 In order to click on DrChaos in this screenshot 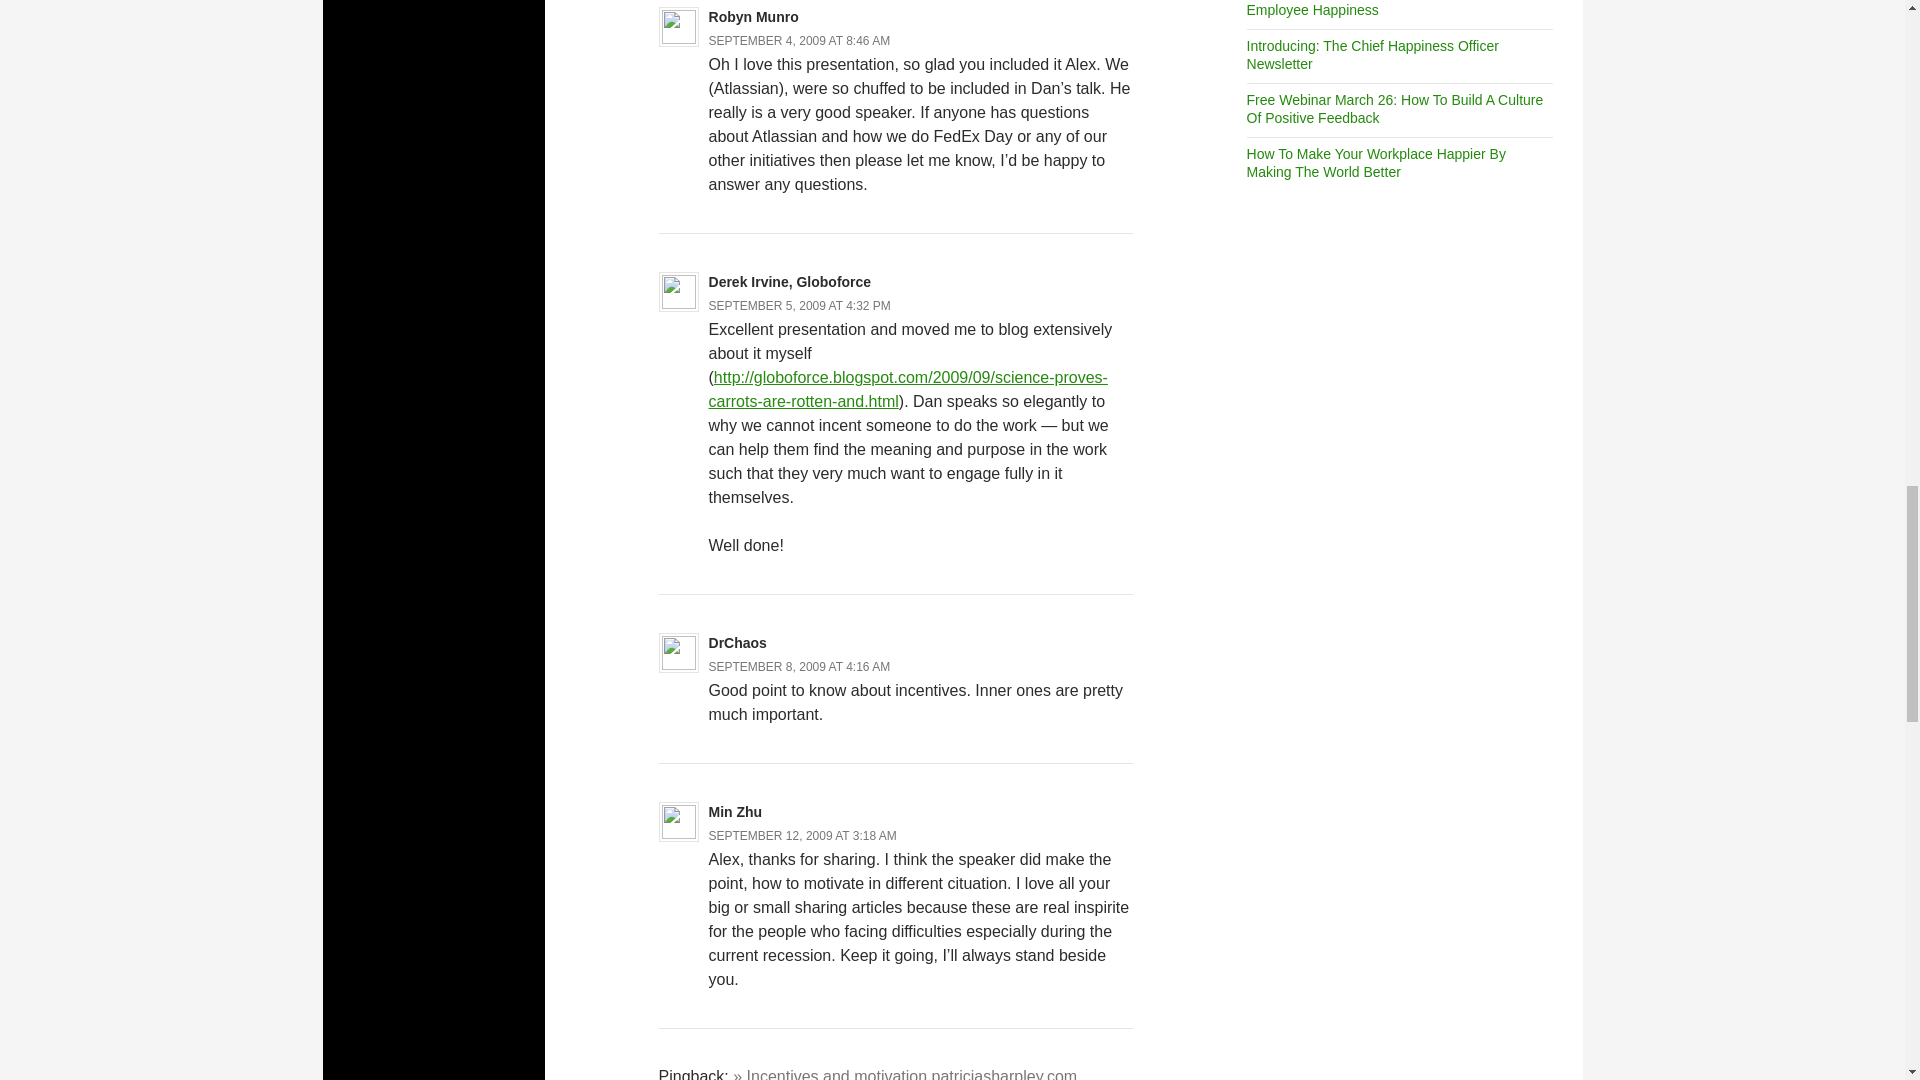, I will do `click(737, 643)`.